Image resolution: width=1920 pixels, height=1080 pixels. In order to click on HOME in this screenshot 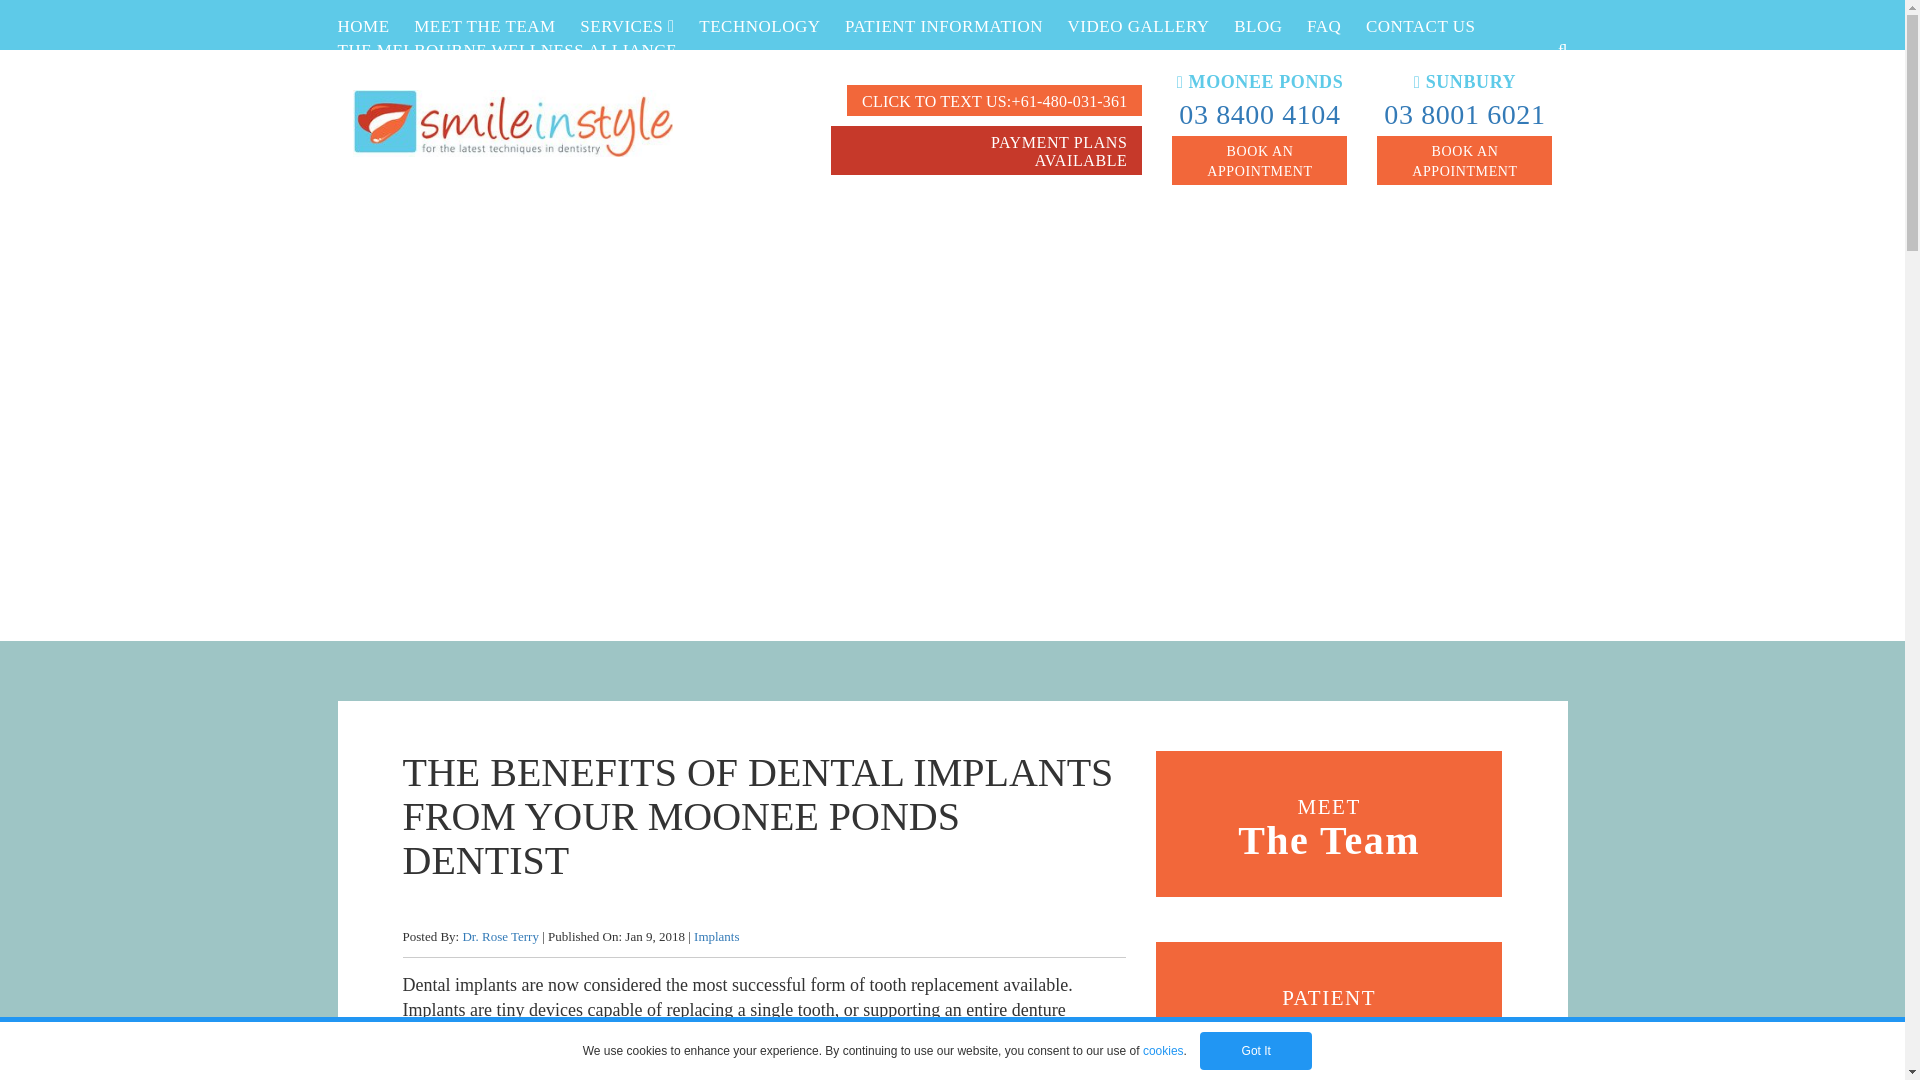, I will do `click(363, 26)`.